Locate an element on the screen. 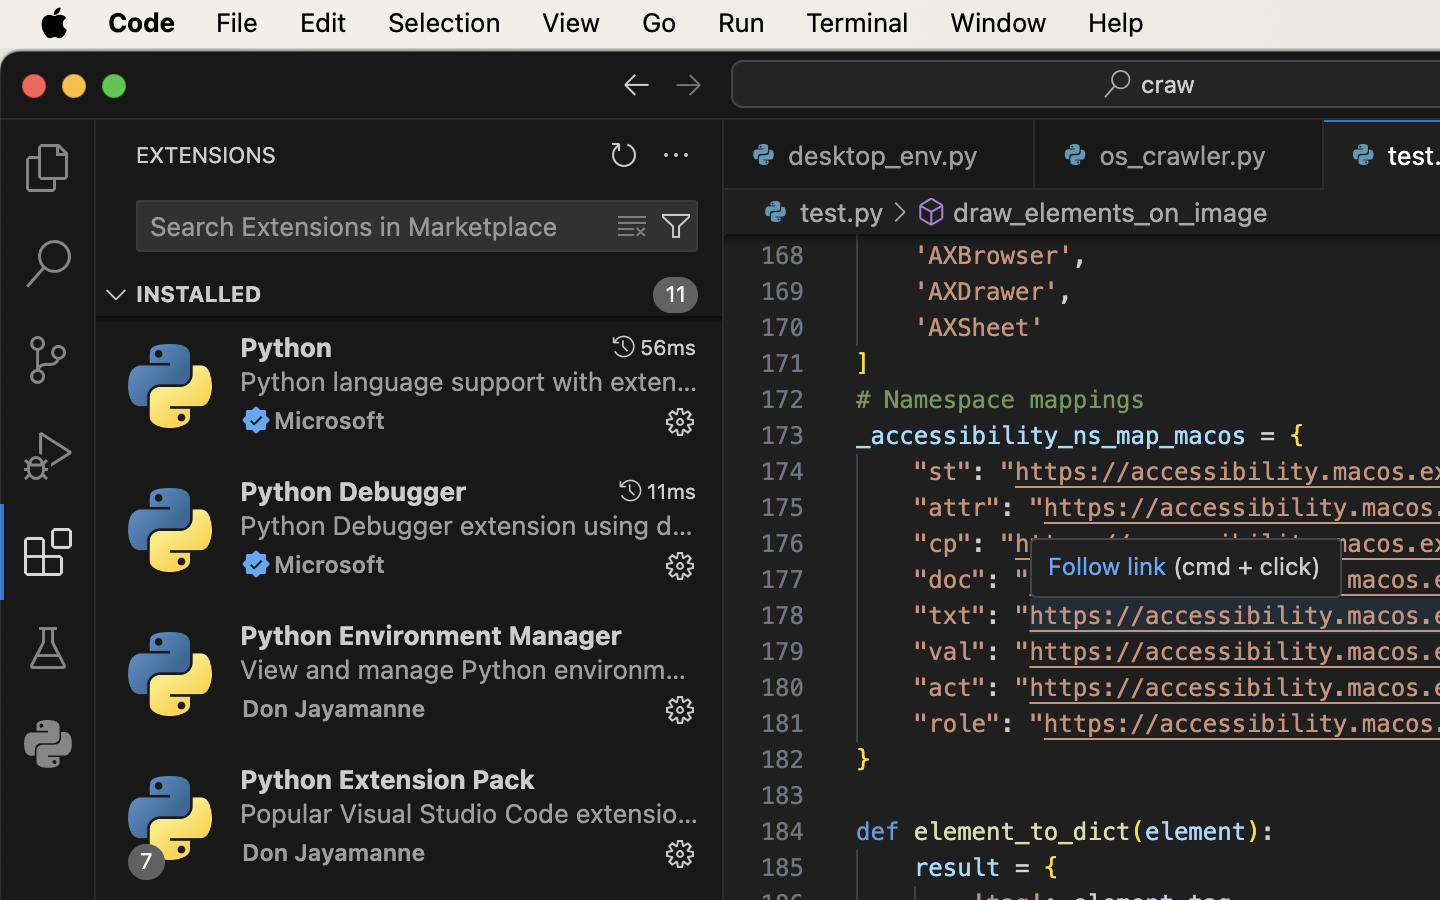 The width and height of the screenshot is (1440, 900). draw_elements_on_image is located at coordinates (1111, 212).